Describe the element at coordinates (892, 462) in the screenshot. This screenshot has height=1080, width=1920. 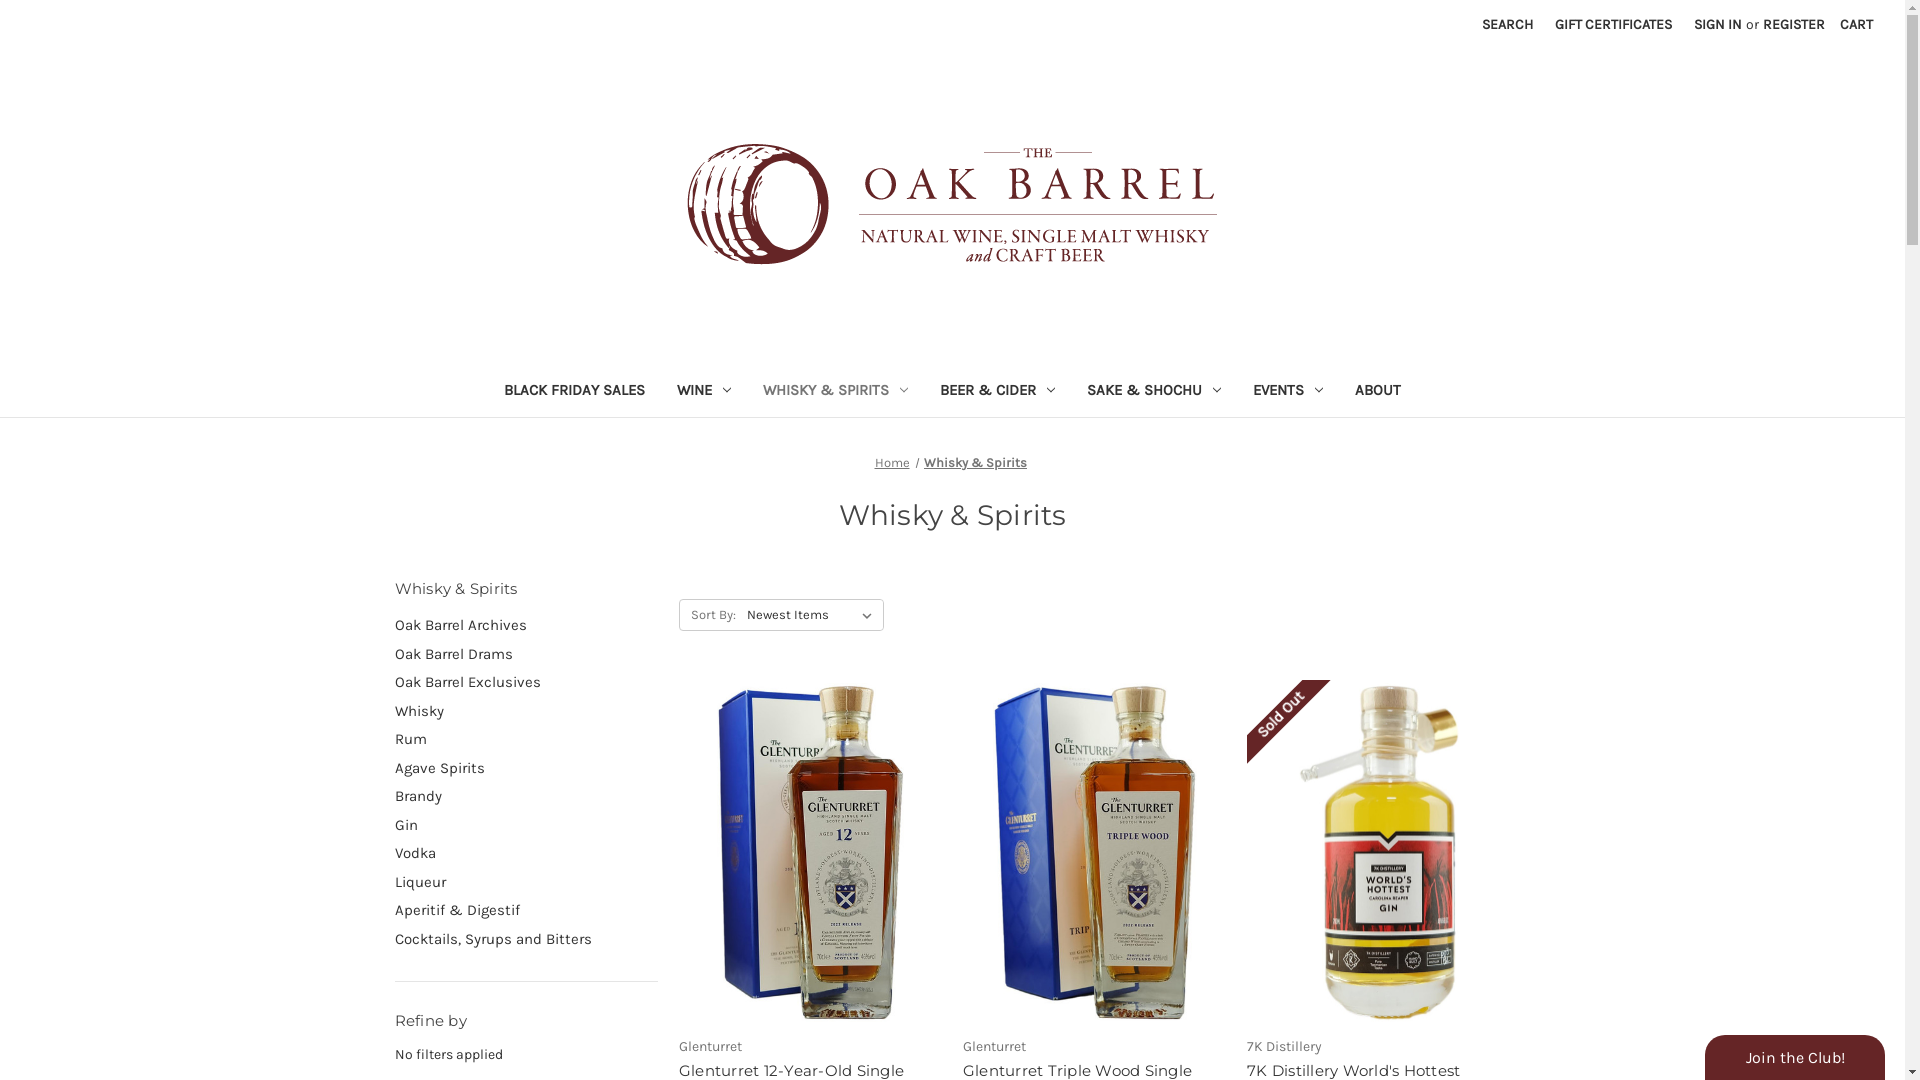
I see `Home` at that location.